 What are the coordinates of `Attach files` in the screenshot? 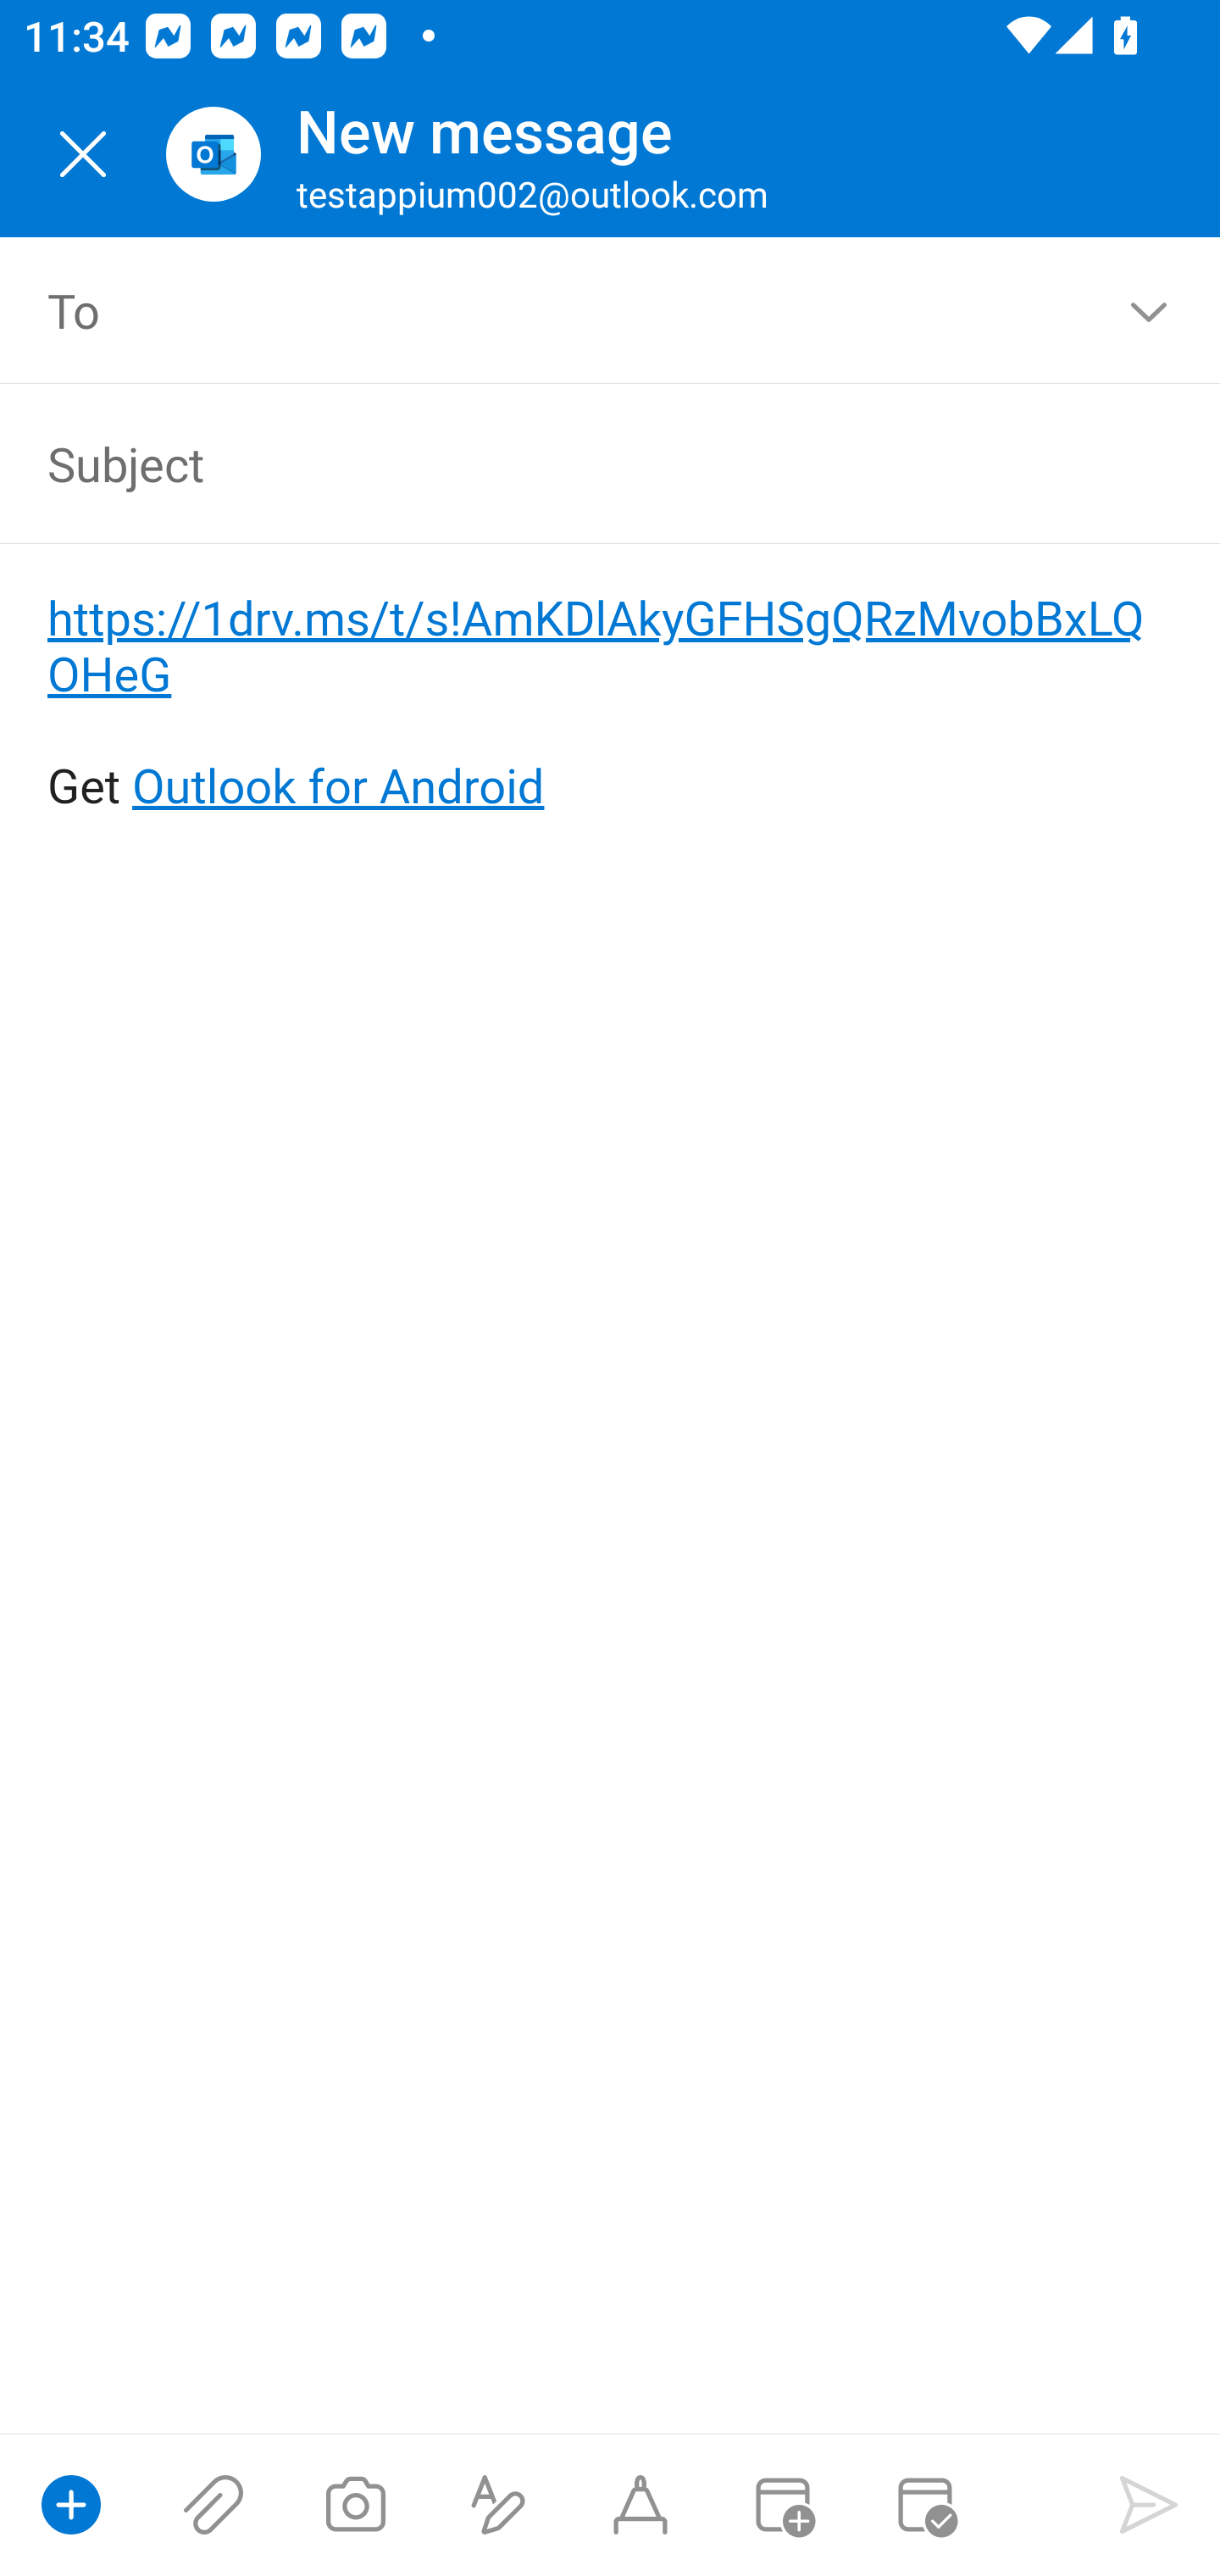 It's located at (213, 2505).